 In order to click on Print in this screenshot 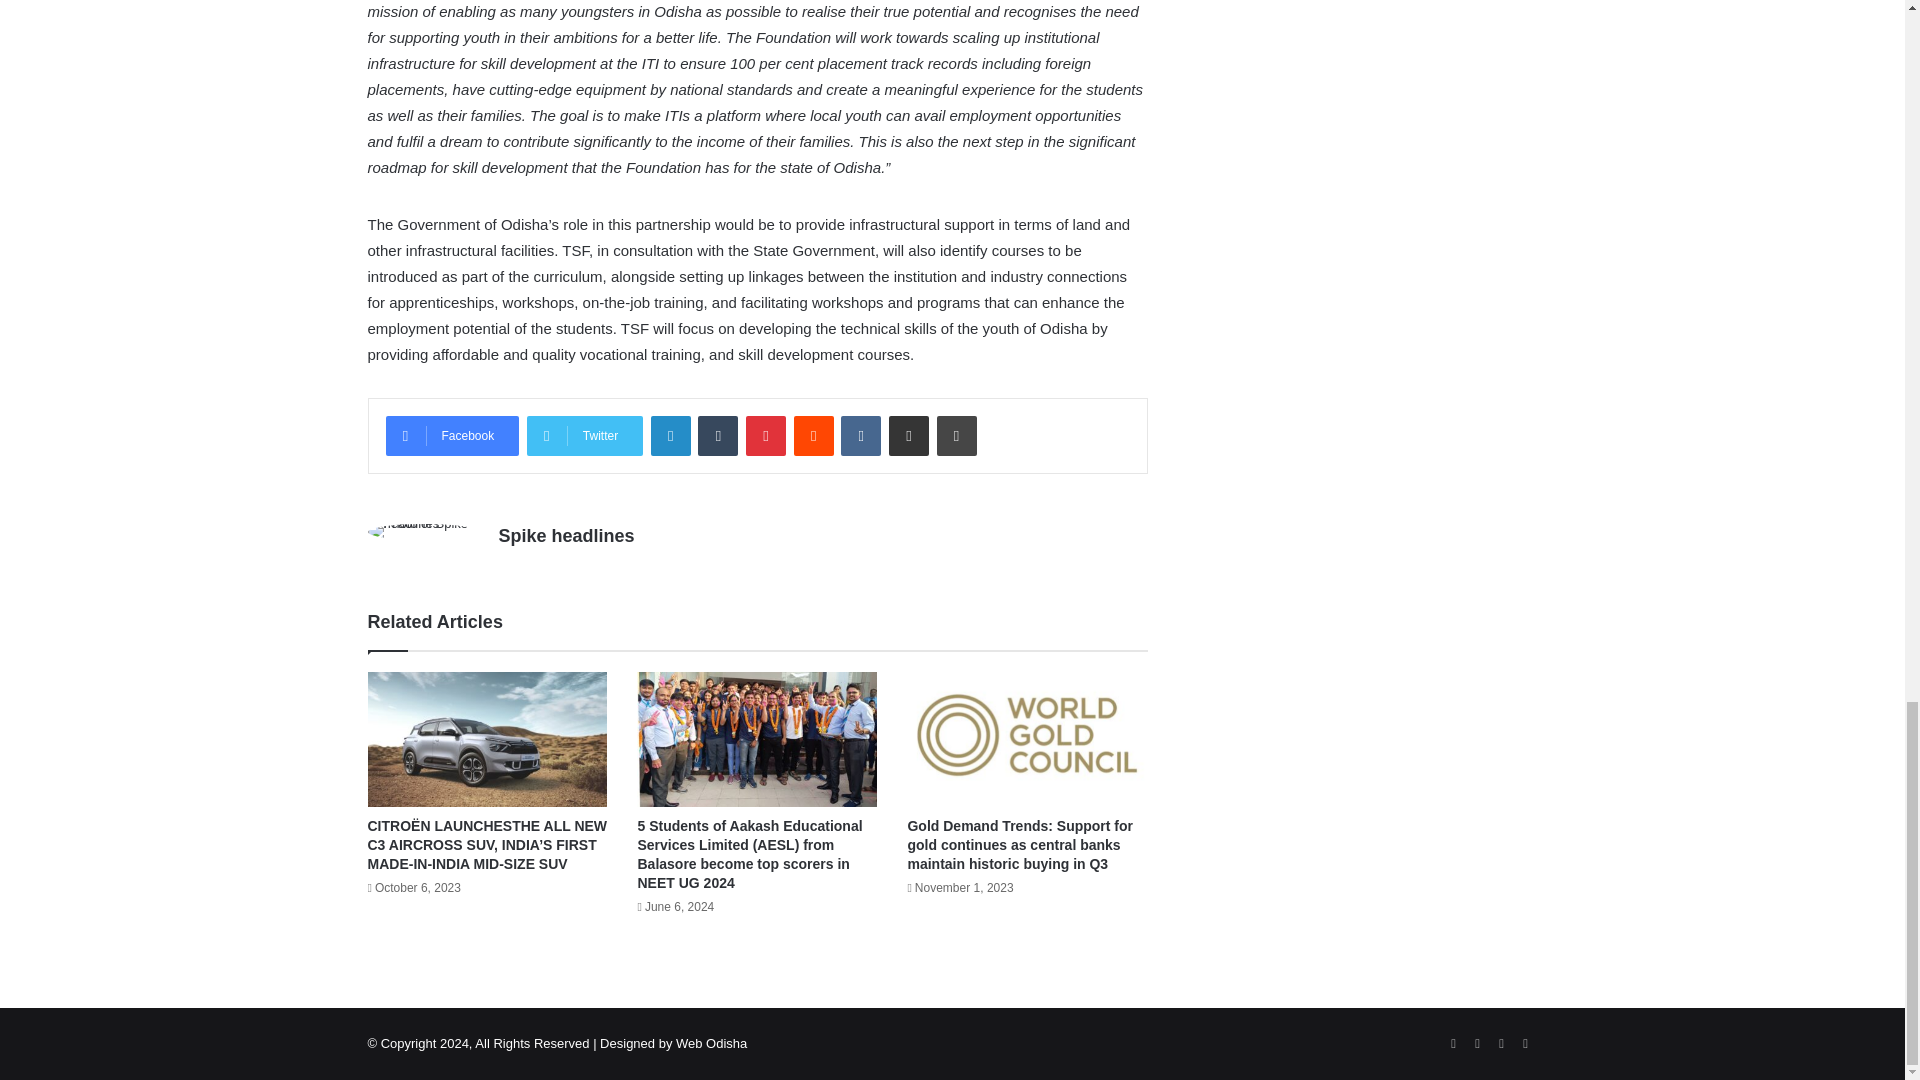, I will do `click(956, 435)`.